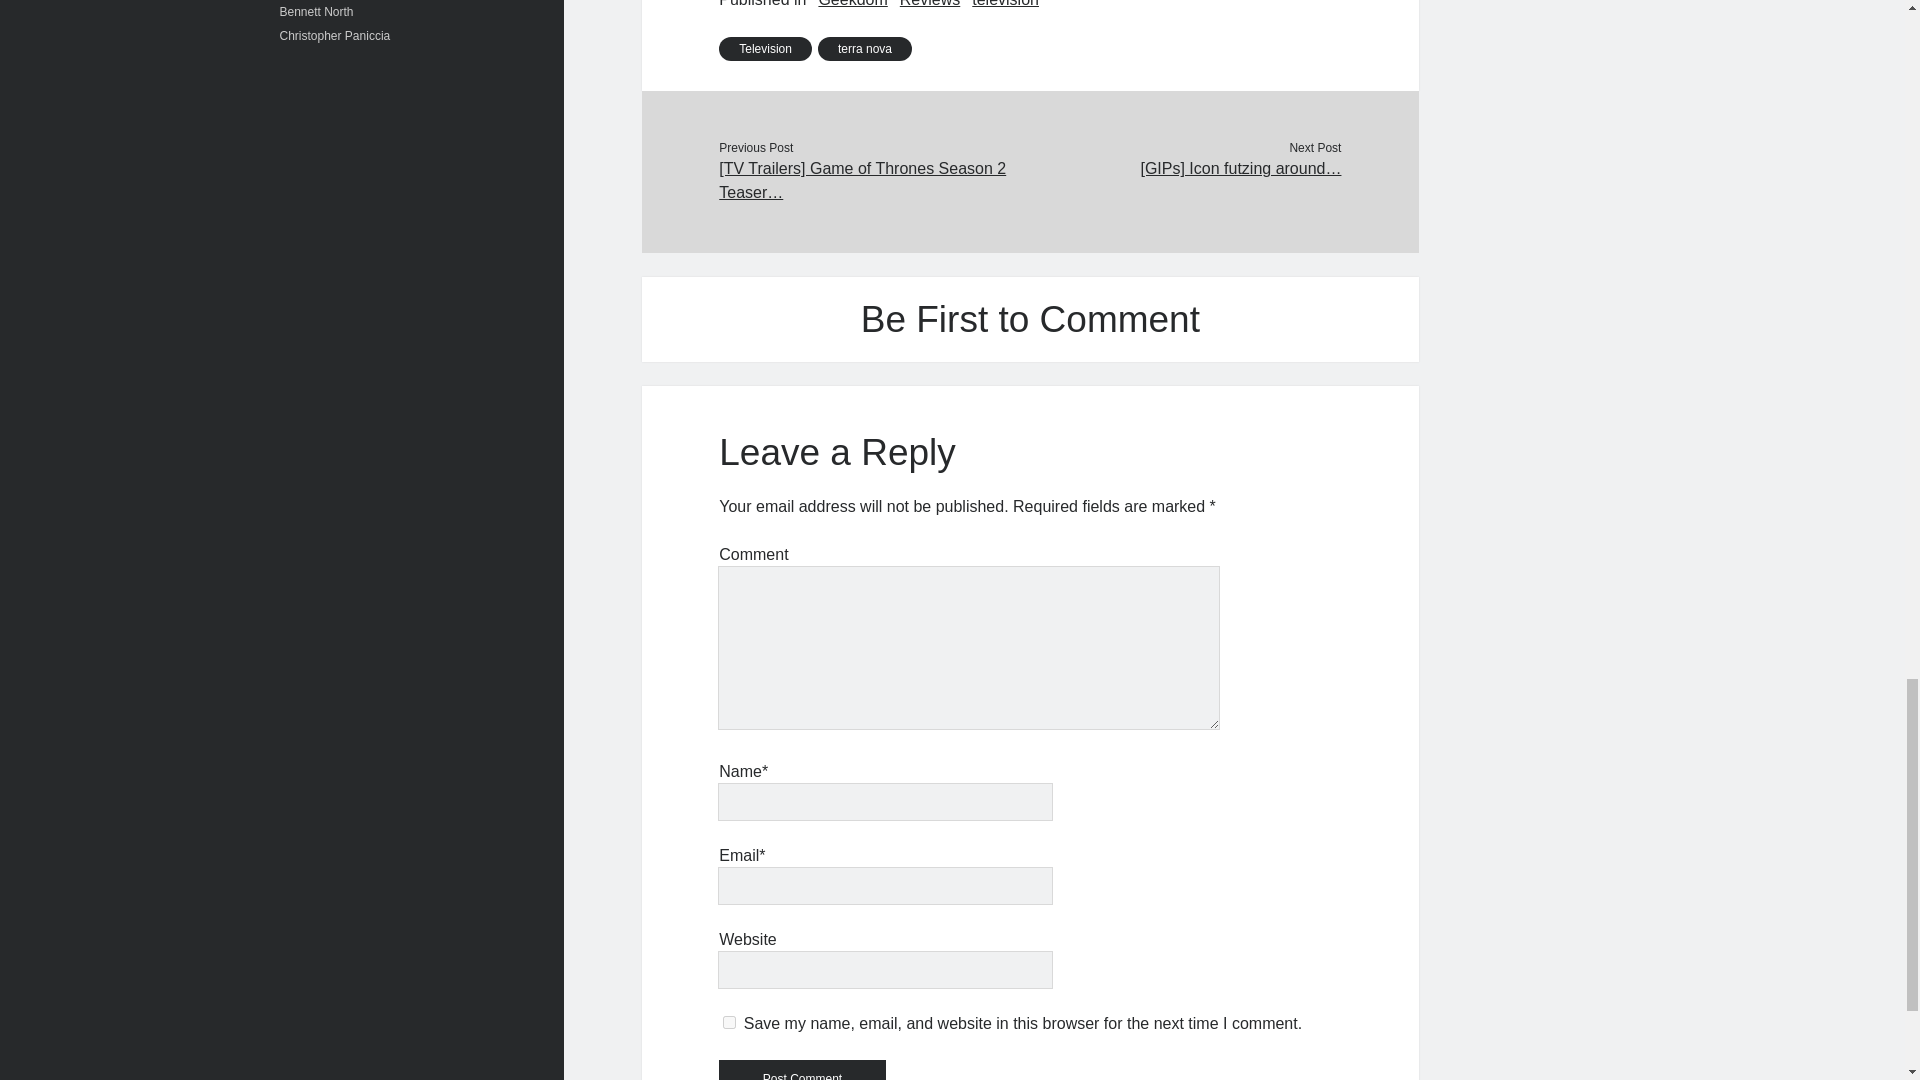 Image resolution: width=1920 pixels, height=1080 pixels. What do you see at coordinates (852, 6) in the screenshot?
I see `View all posts in Geekdom` at bounding box center [852, 6].